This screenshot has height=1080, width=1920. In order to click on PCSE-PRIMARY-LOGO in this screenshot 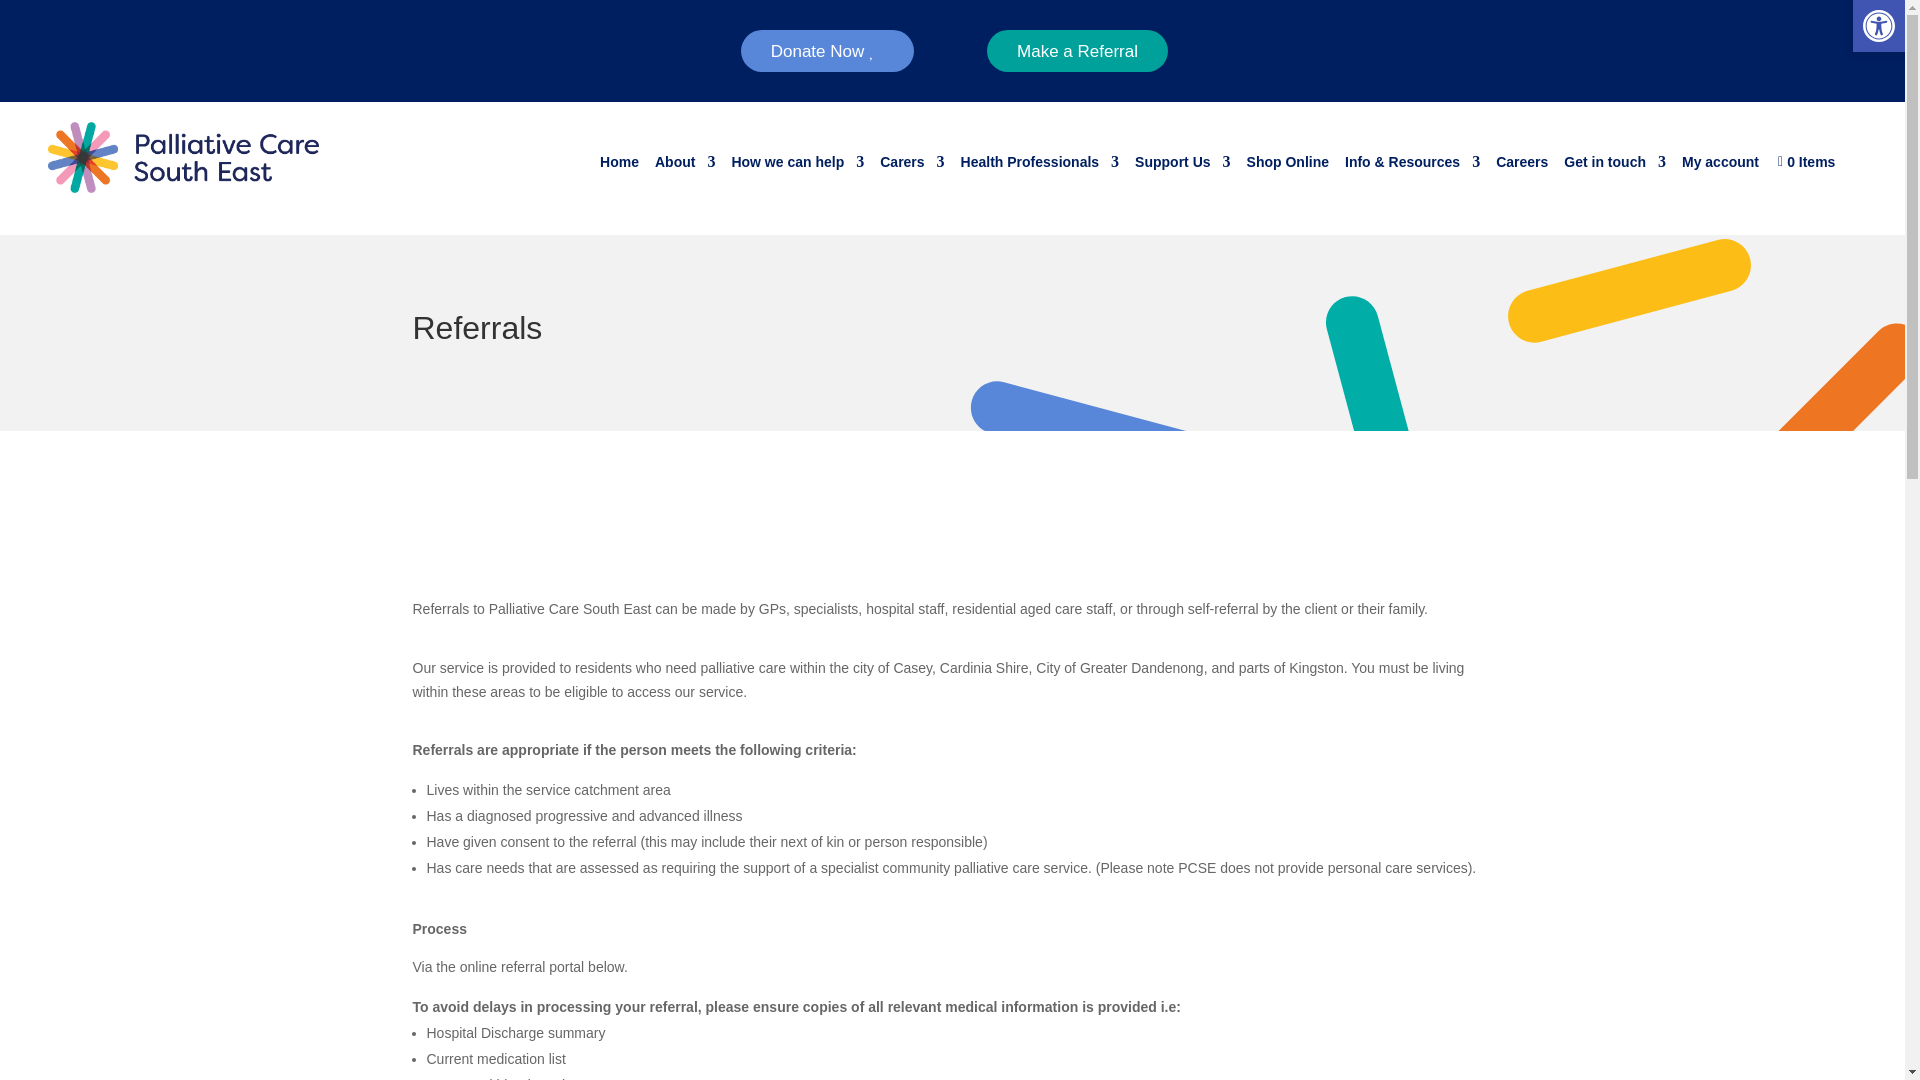, I will do `click(183, 158)`.